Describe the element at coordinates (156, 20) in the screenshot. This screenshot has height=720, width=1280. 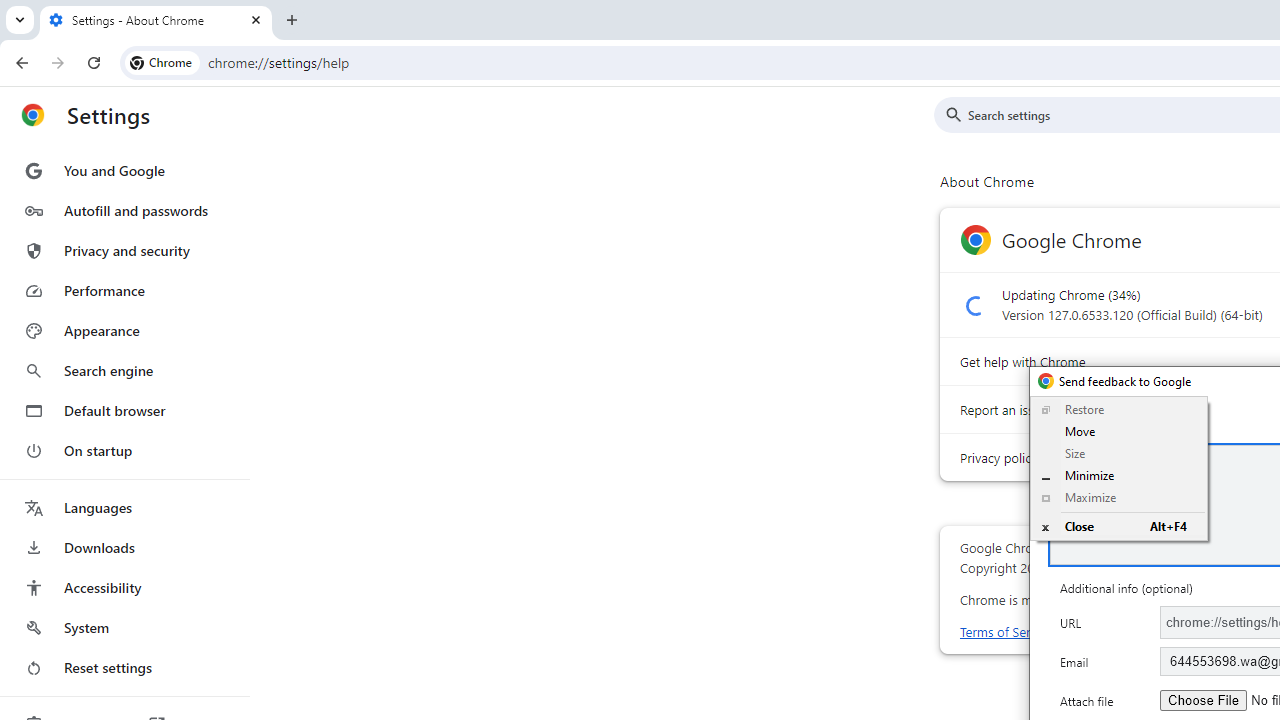
I see `Settings - About Chrome` at that location.